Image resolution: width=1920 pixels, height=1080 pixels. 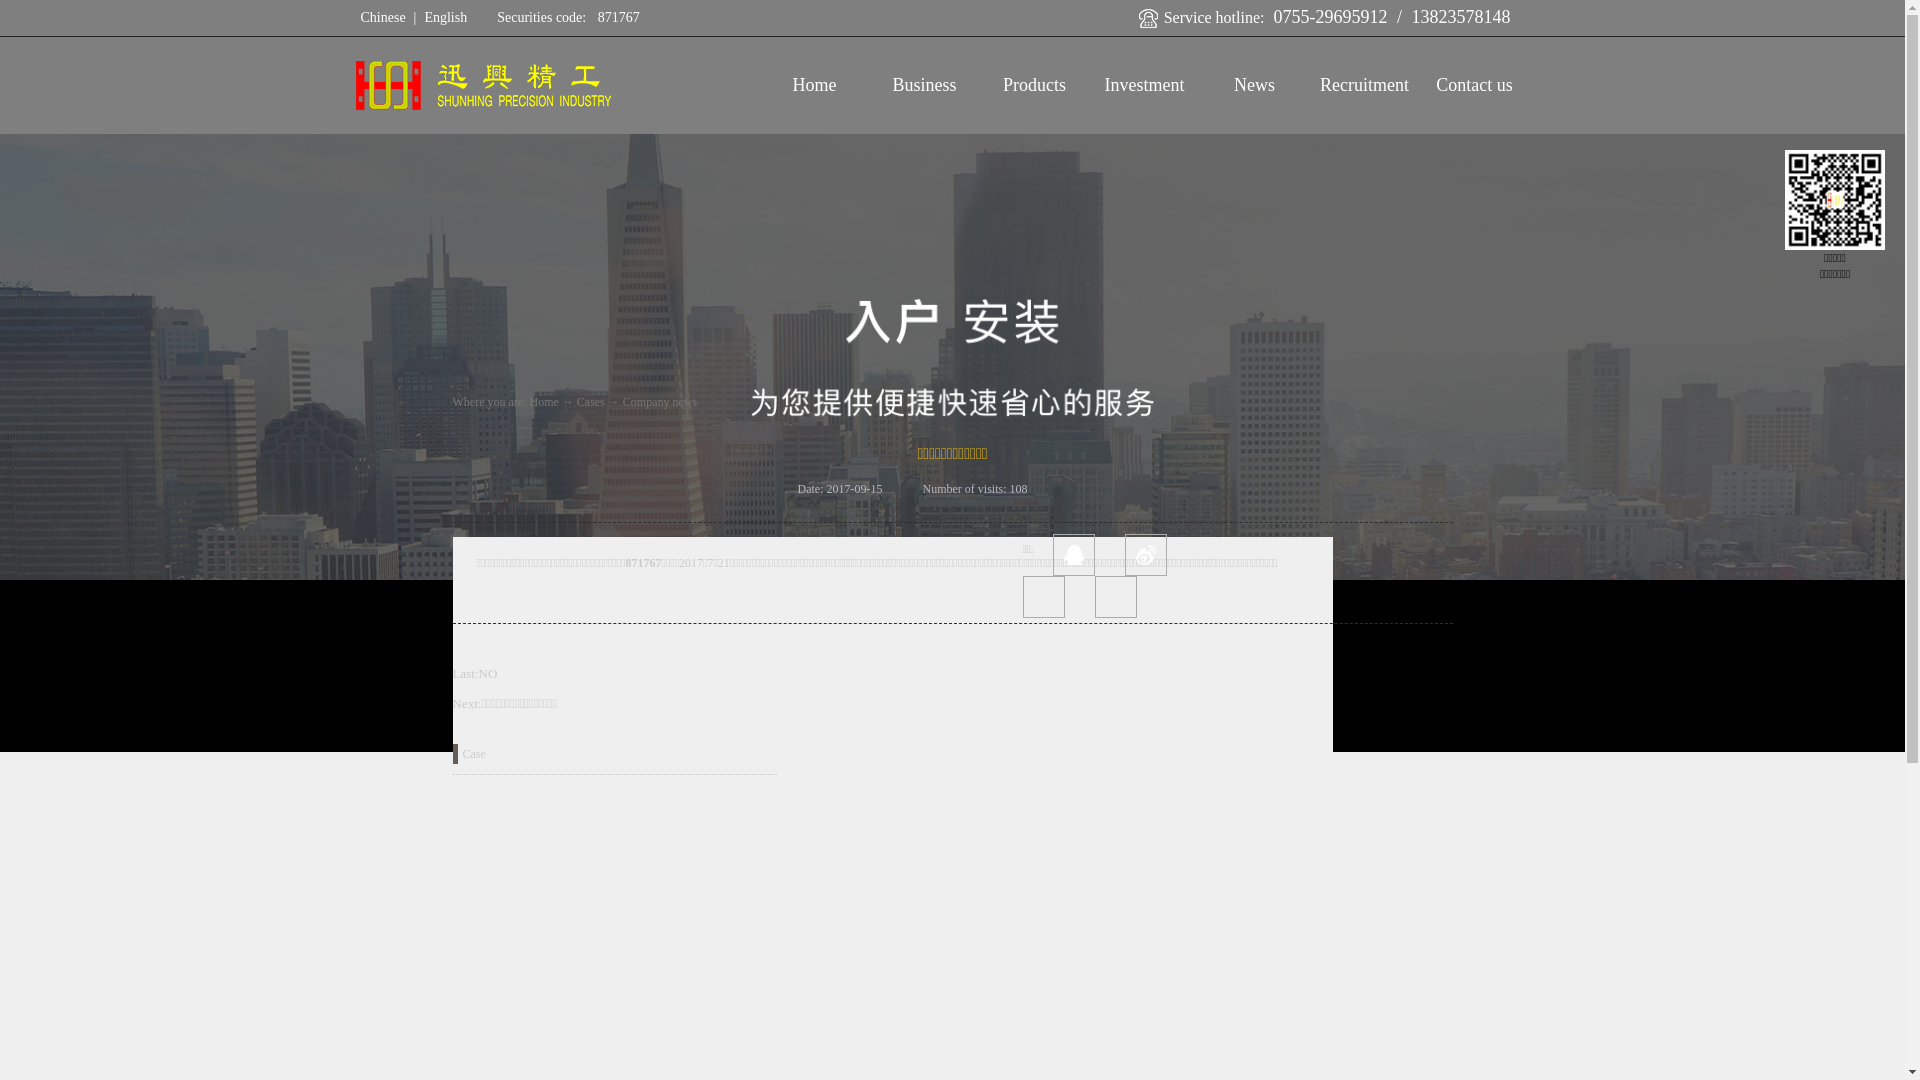 What do you see at coordinates (446, 18) in the screenshot?
I see `English` at bounding box center [446, 18].